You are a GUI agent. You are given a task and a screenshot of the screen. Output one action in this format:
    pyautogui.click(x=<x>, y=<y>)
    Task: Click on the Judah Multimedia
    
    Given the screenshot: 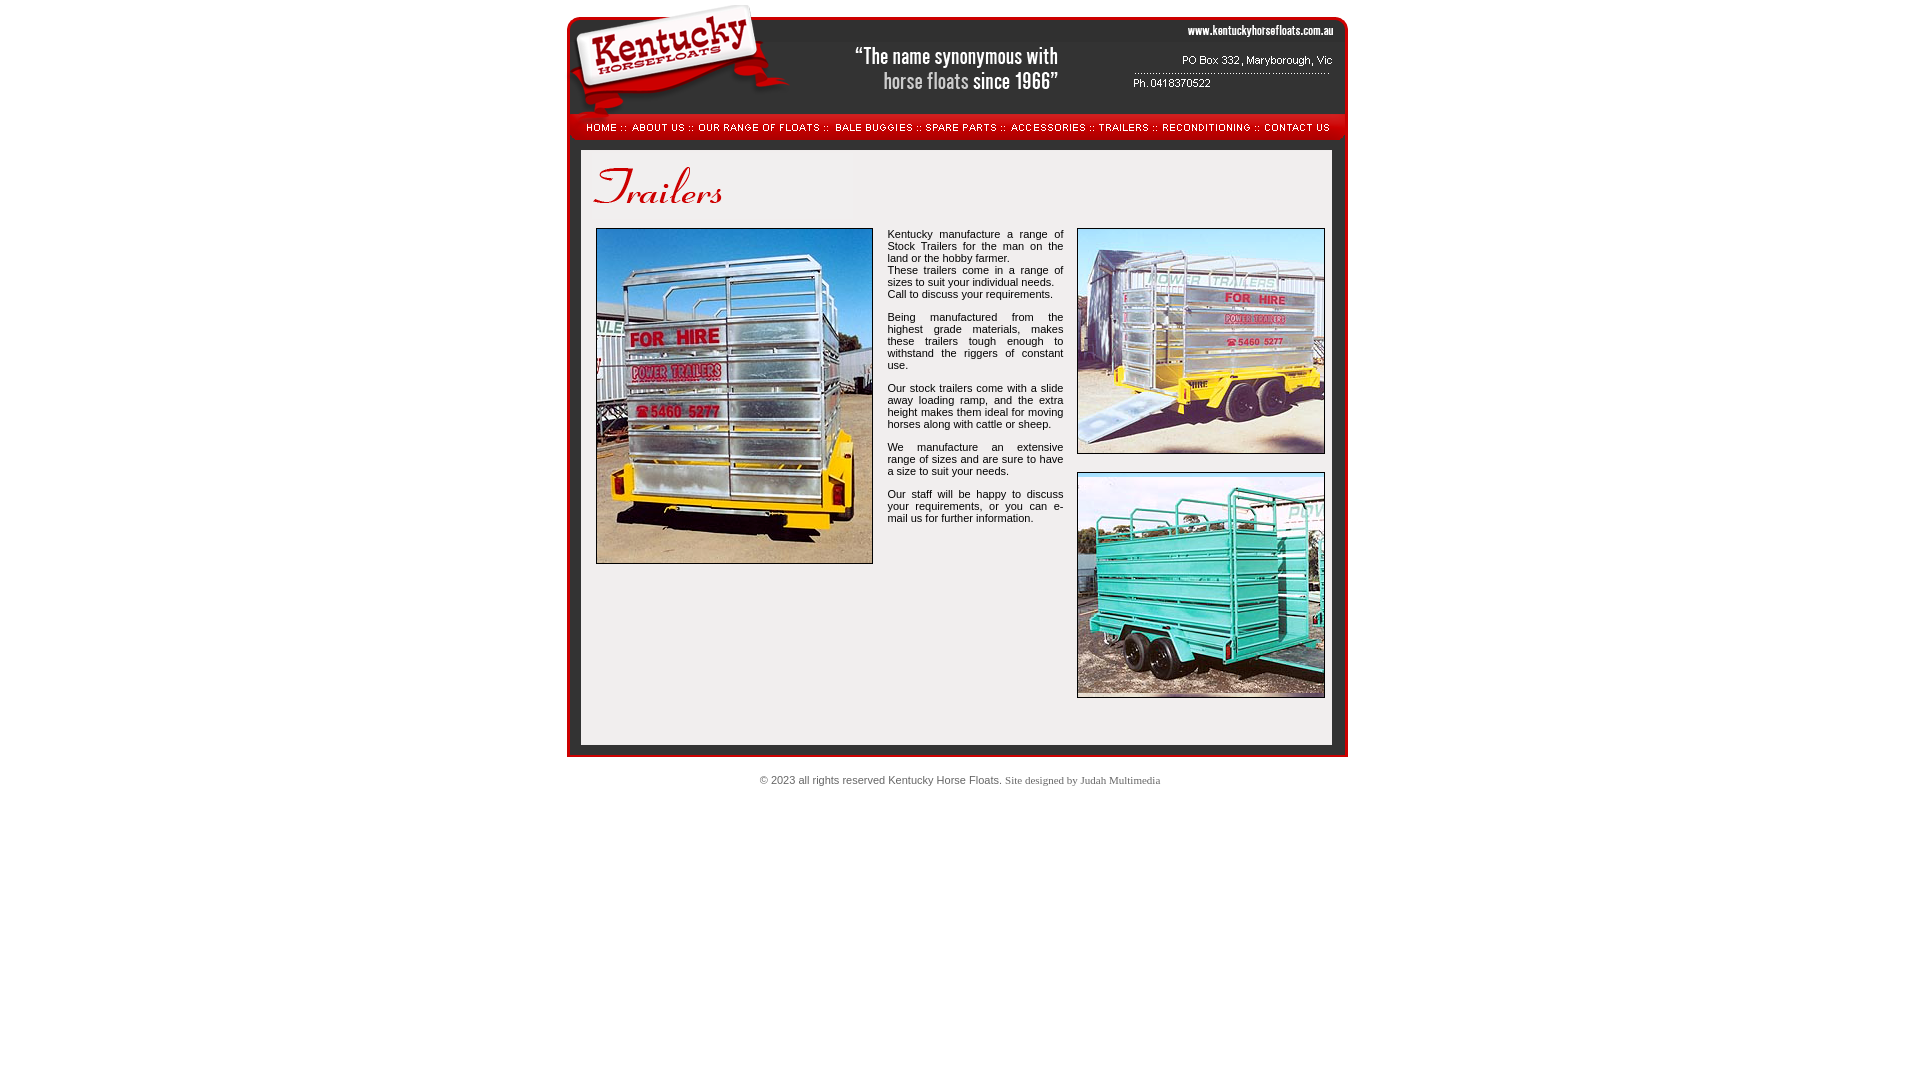 What is the action you would take?
    pyautogui.click(x=1121, y=780)
    